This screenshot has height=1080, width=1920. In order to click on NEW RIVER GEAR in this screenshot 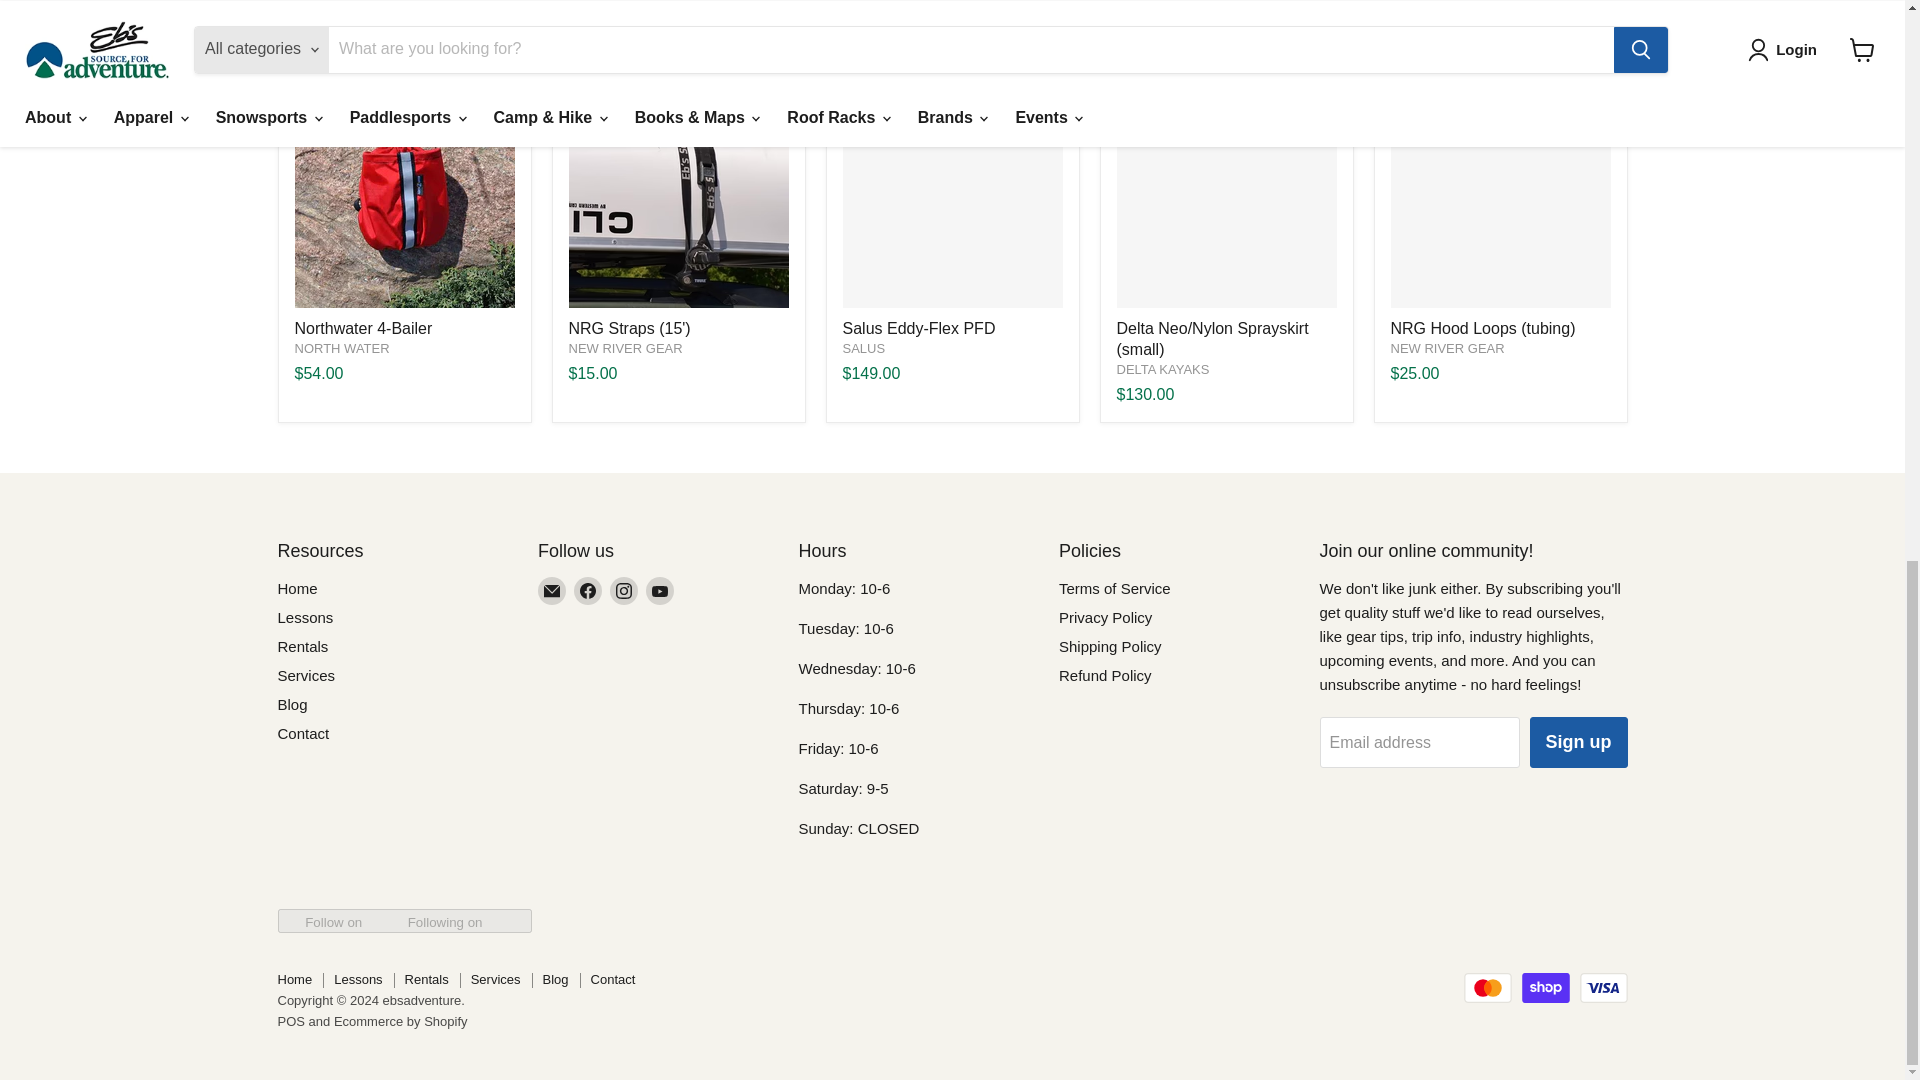, I will do `click(1446, 348)`.